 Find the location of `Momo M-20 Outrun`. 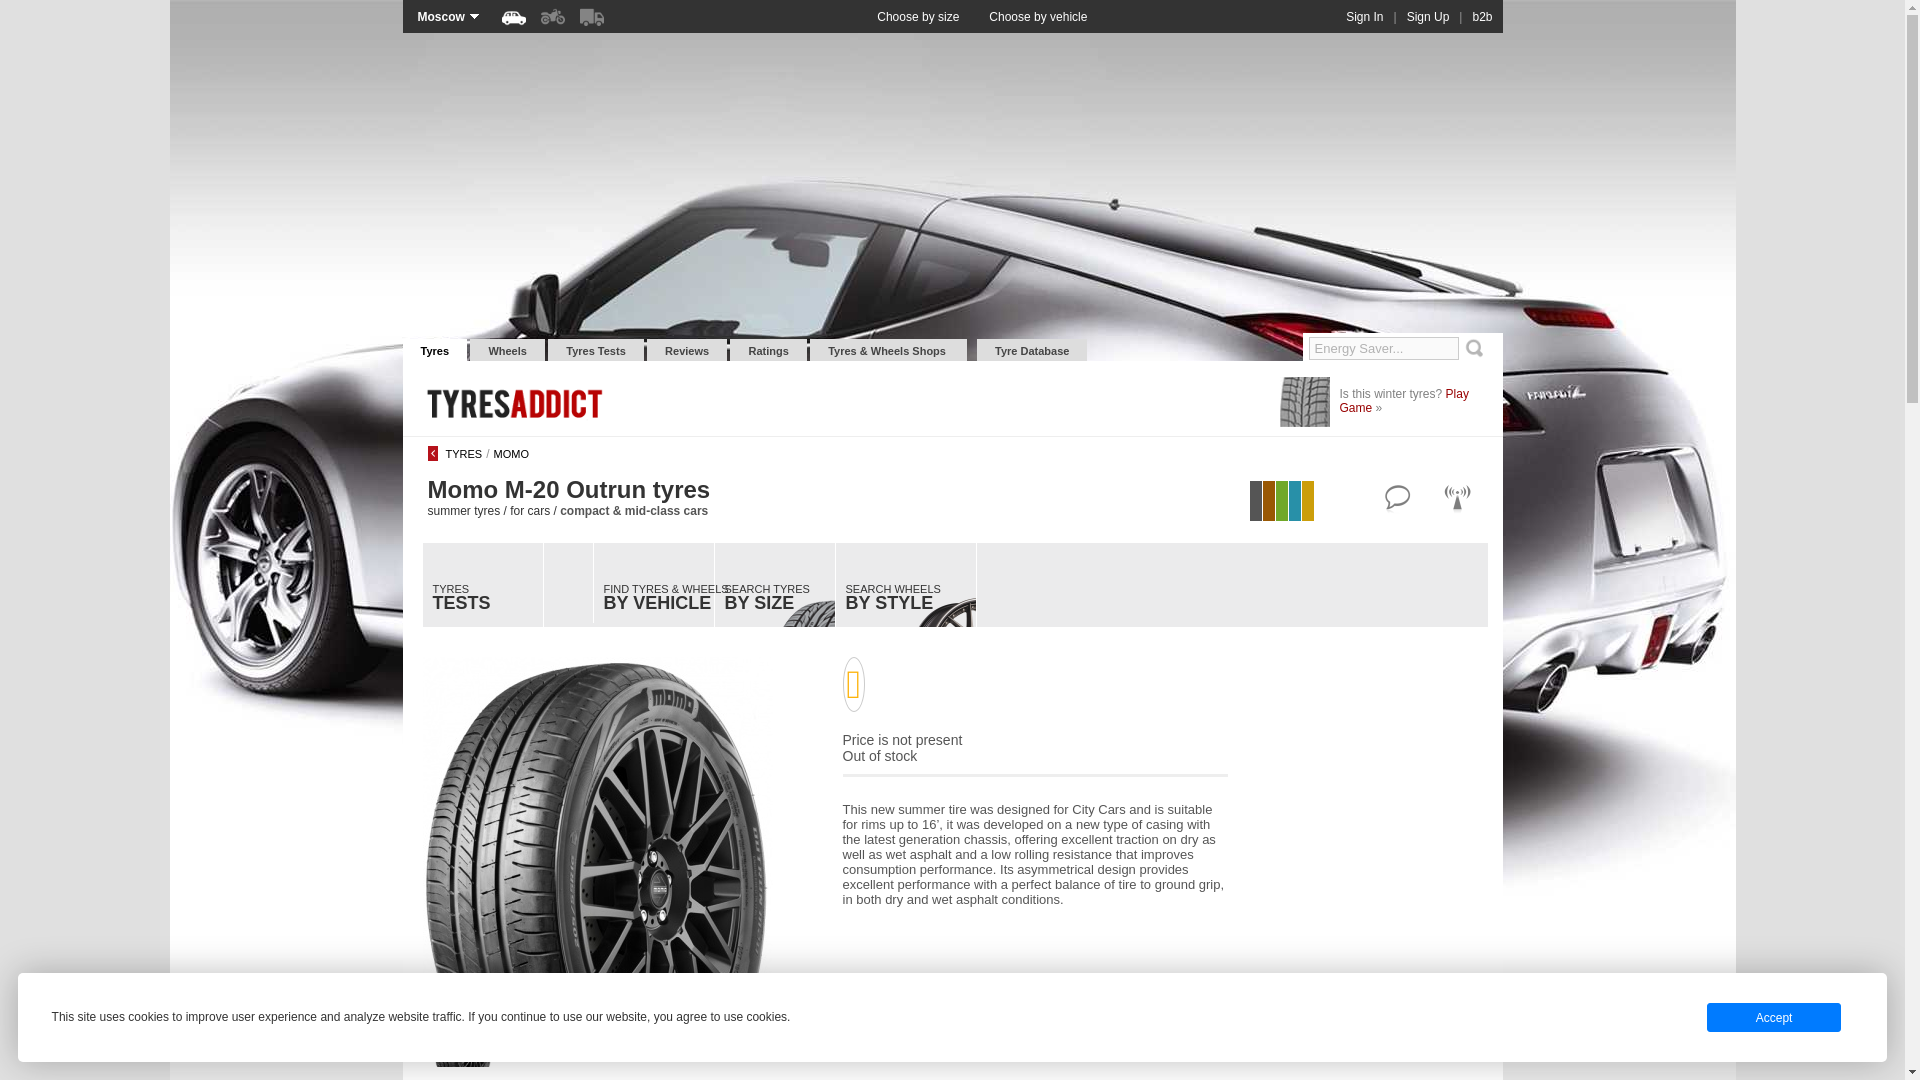

Momo M-20 Outrun is located at coordinates (596, 831).